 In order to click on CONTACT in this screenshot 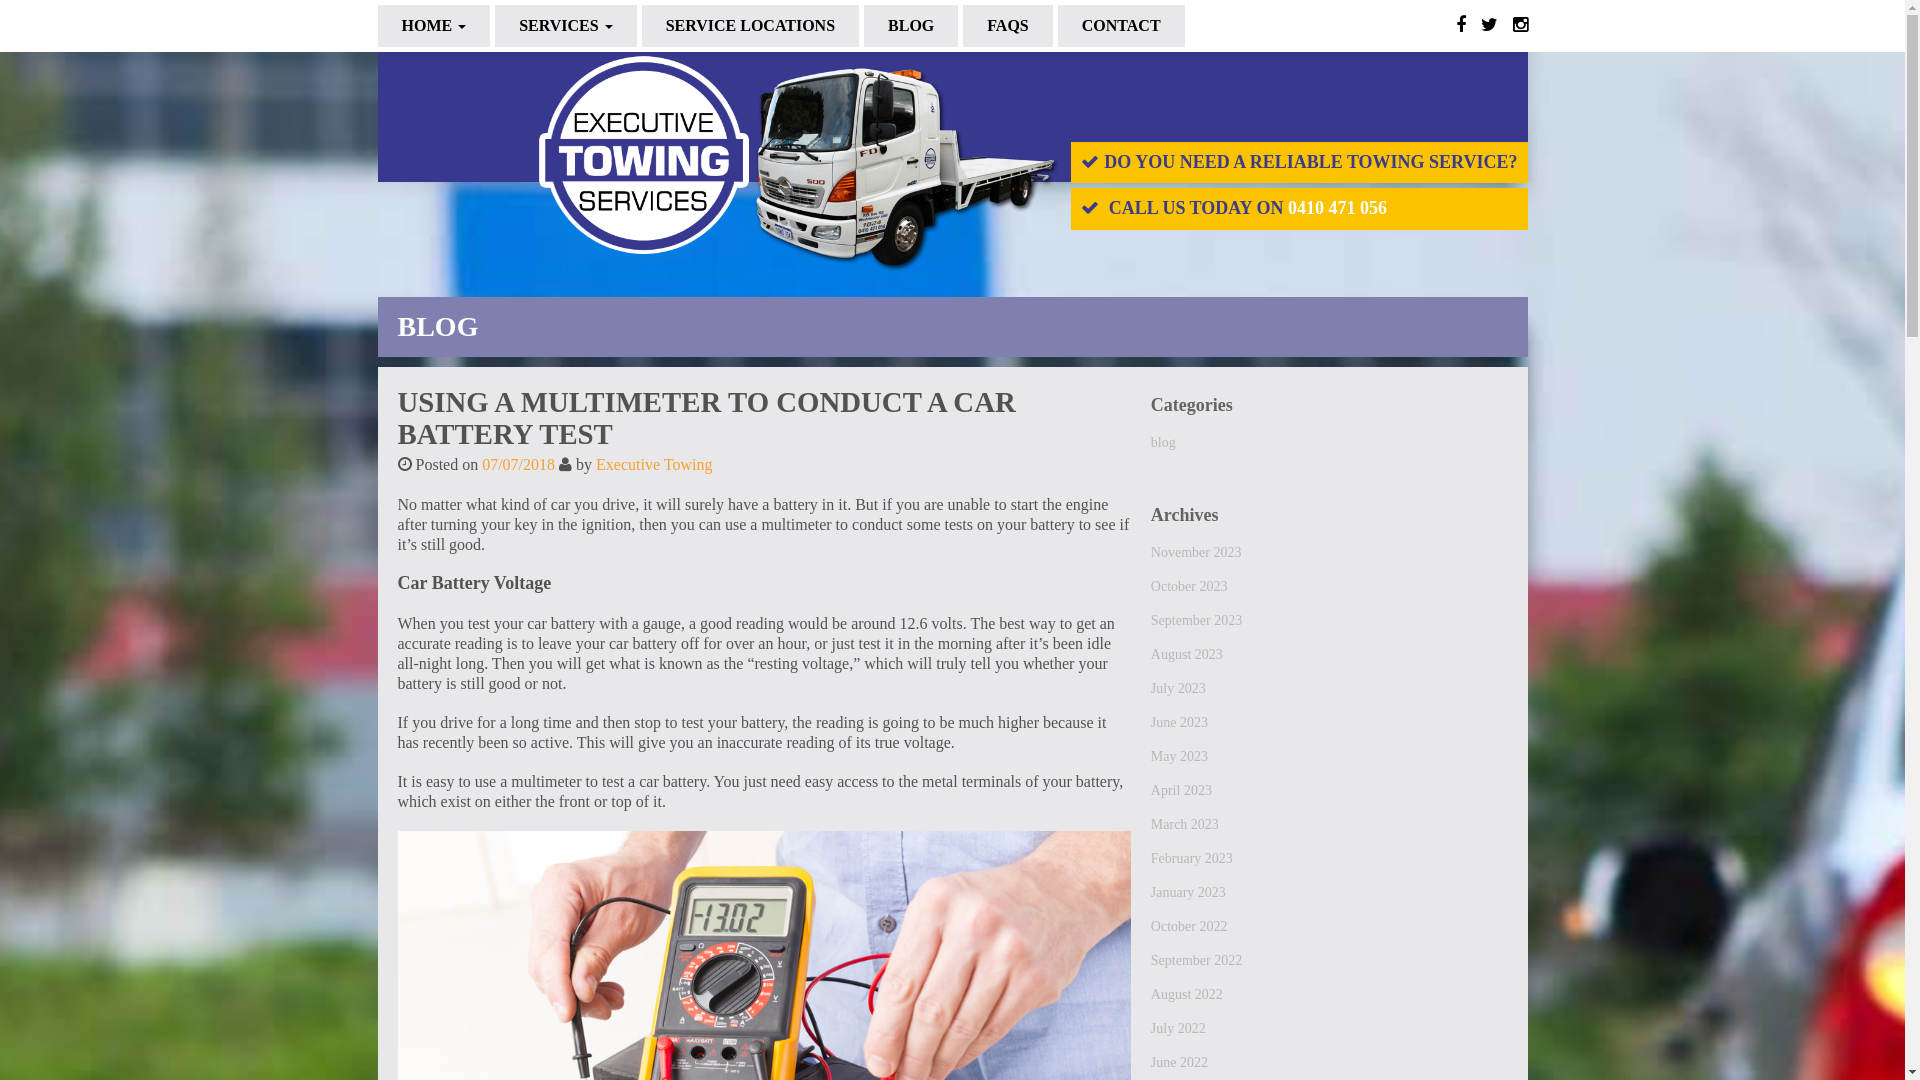, I will do `click(1122, 26)`.